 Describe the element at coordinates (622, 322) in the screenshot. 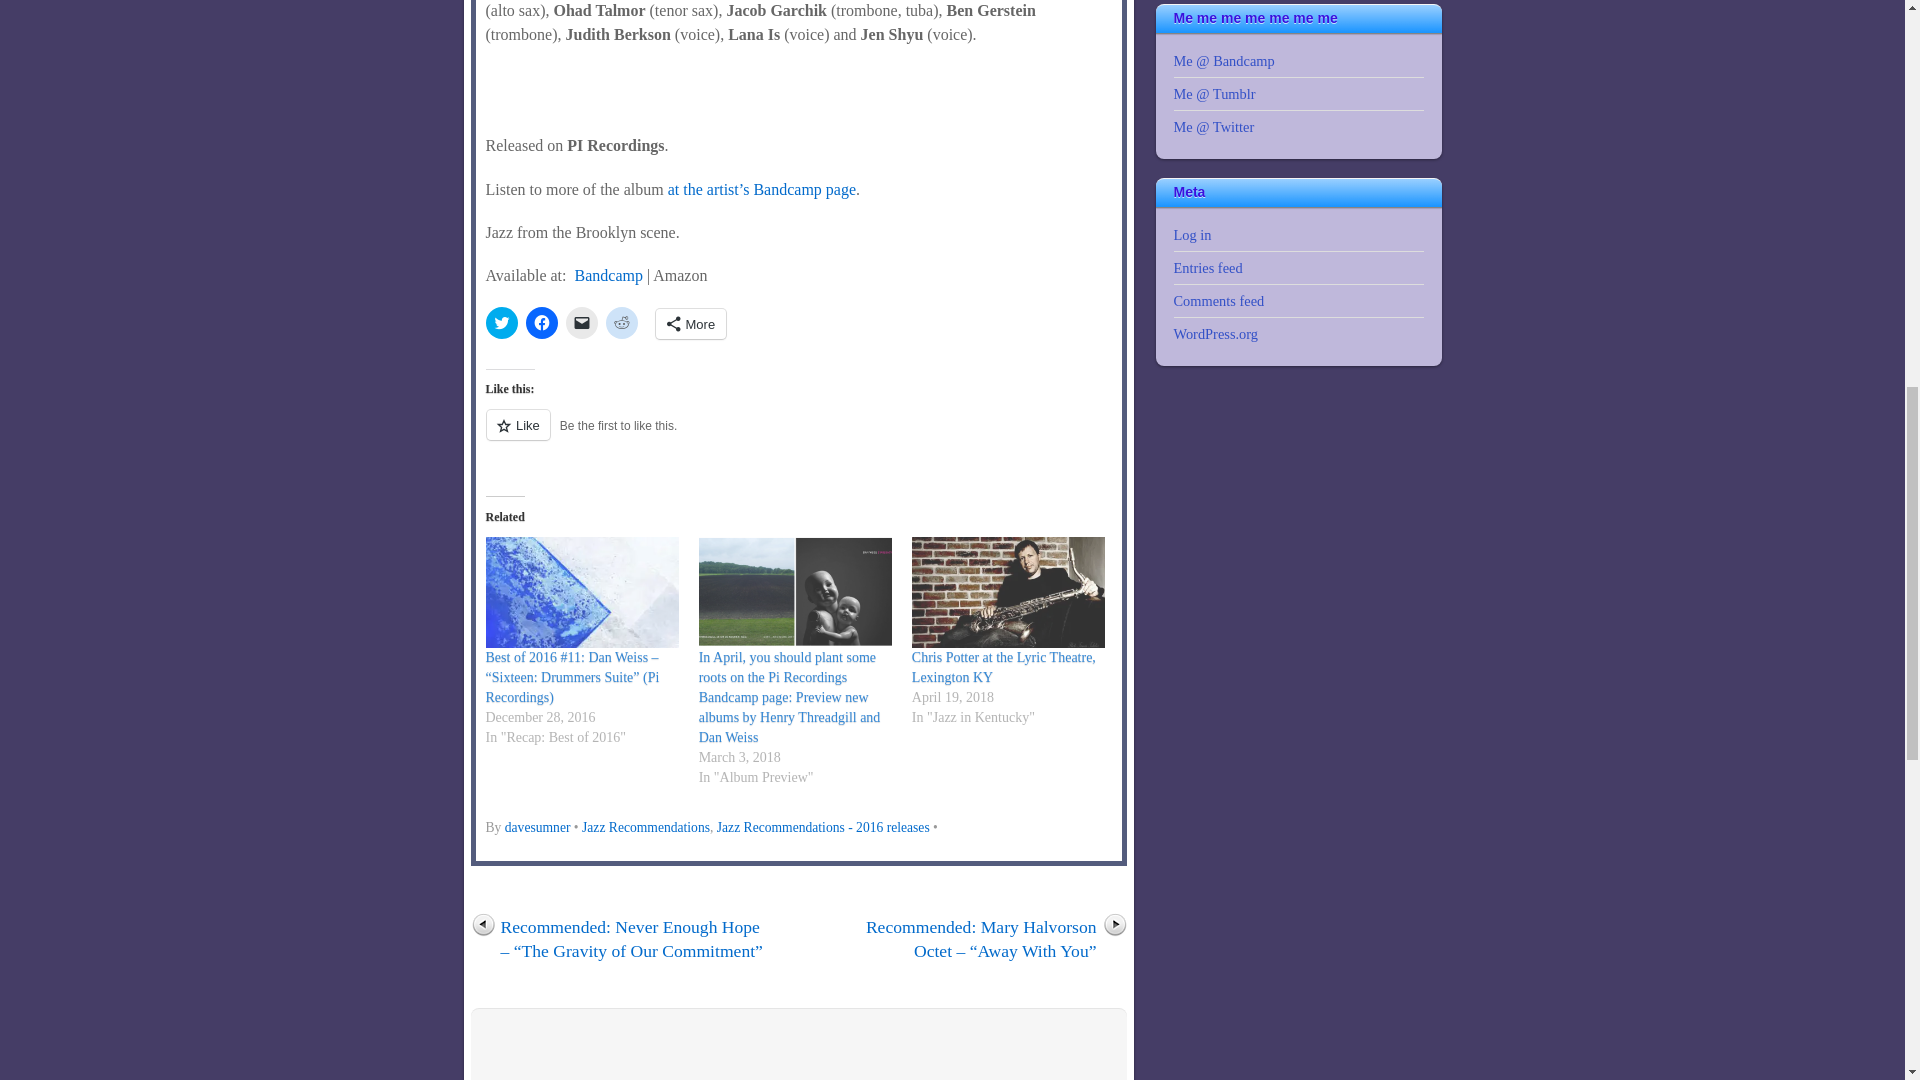

I see `Click to share on Reddit` at that location.